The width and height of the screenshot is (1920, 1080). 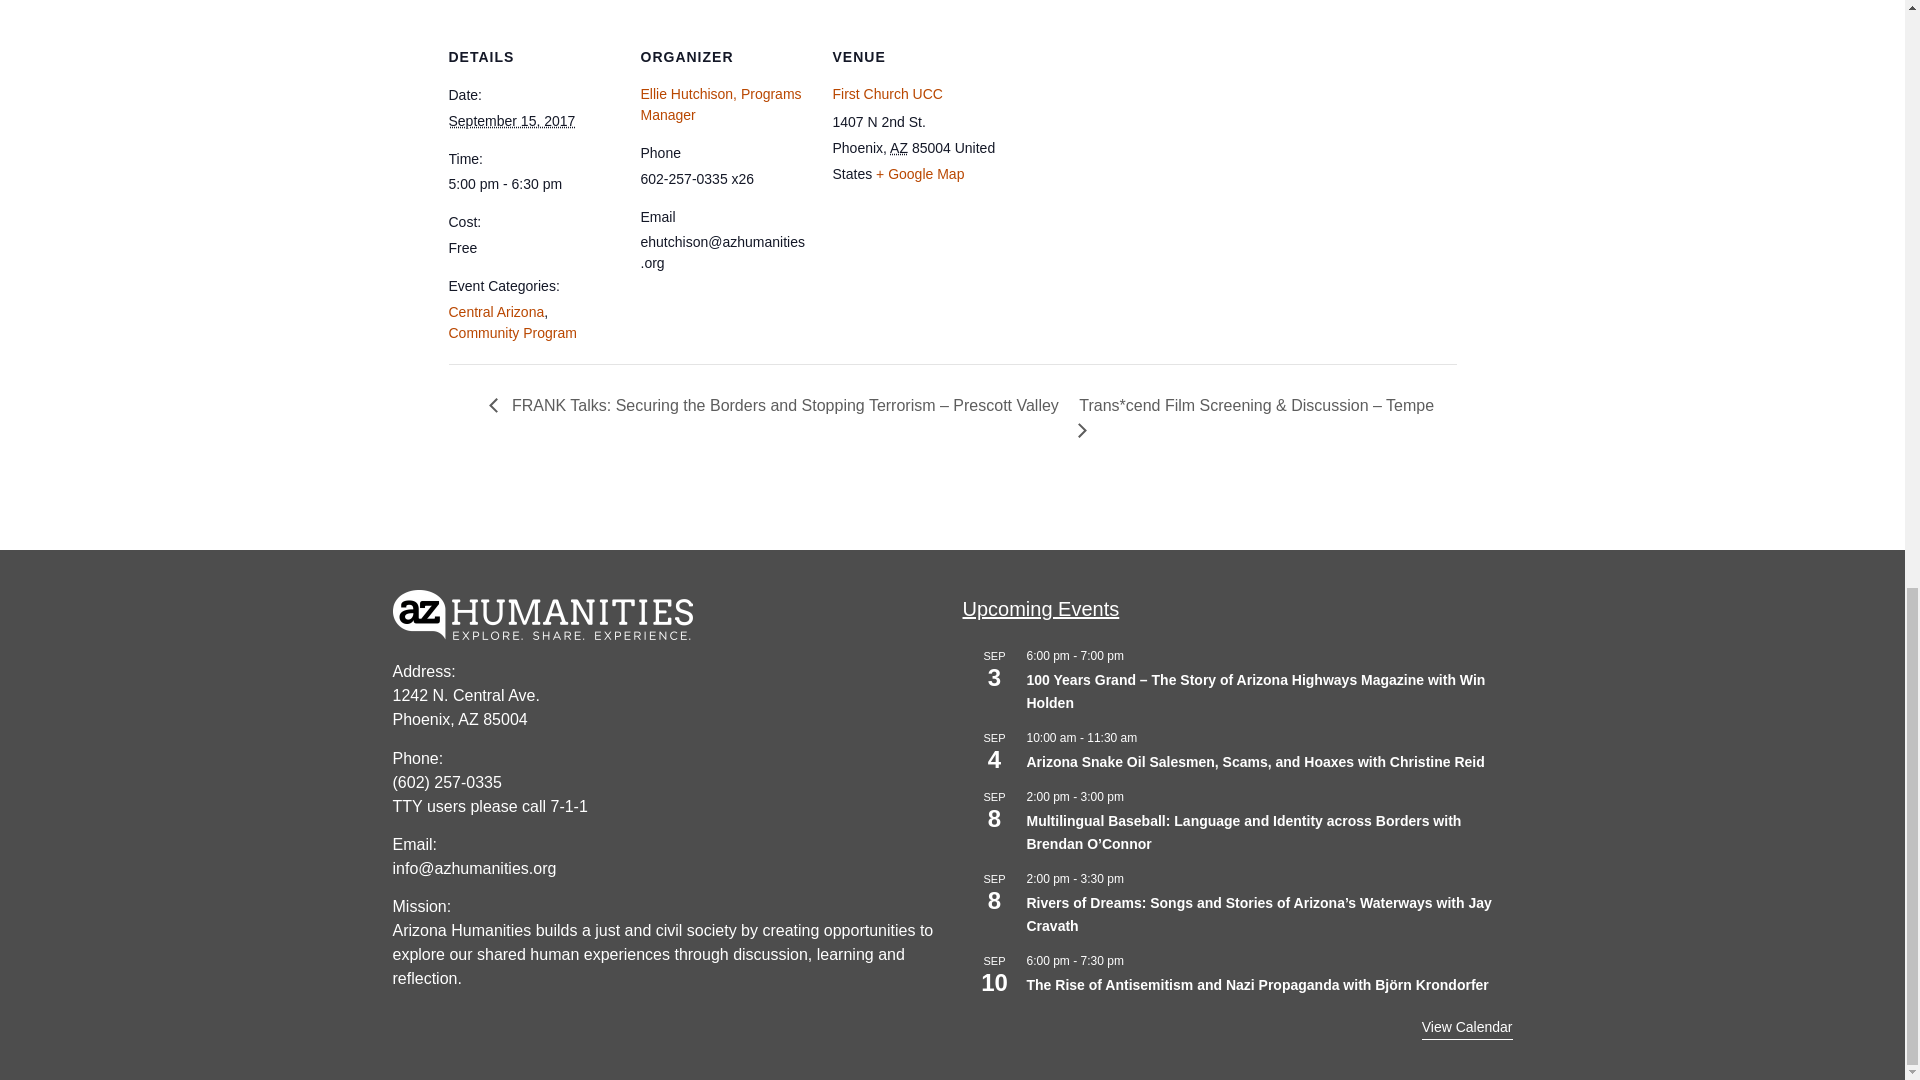 I want to click on Click to view a Google Map, so click(x=919, y=174).